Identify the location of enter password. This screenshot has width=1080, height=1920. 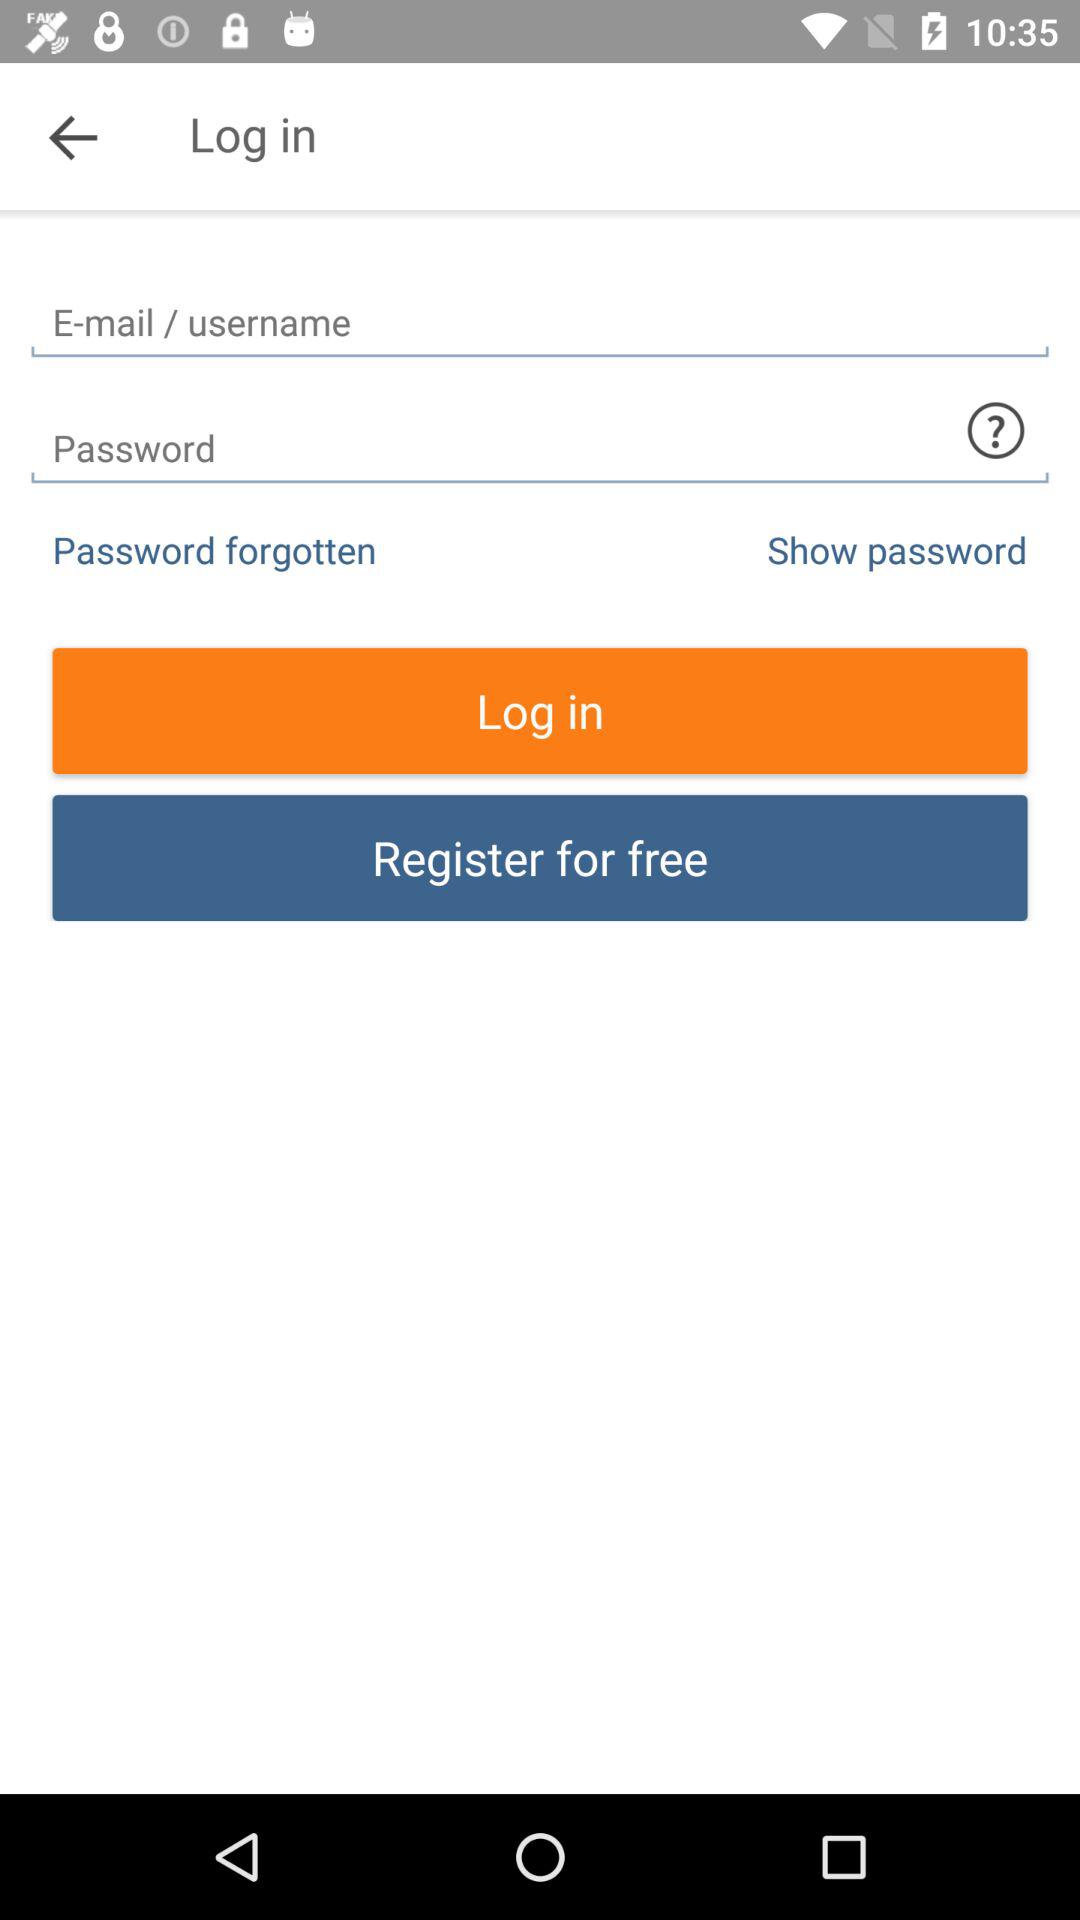
(540, 430).